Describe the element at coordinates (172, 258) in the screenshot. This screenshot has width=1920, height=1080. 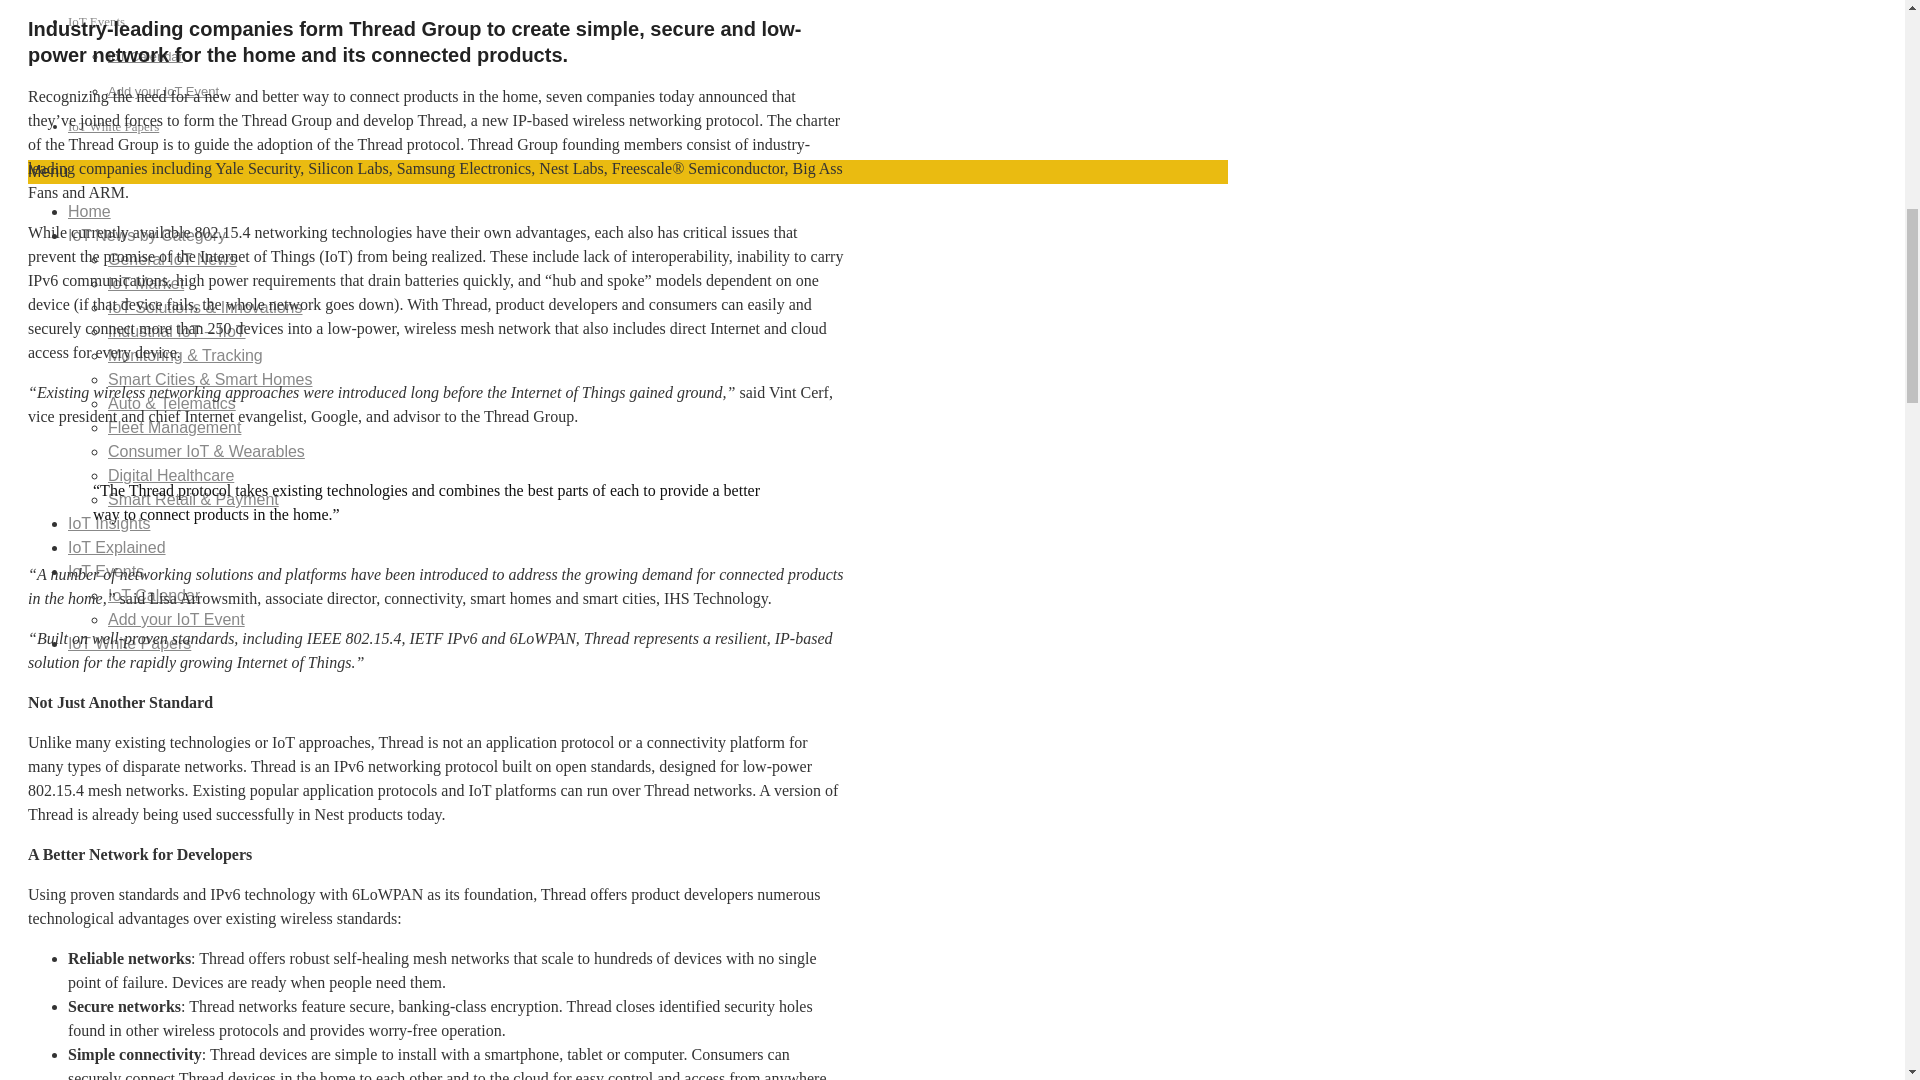
I see `General IoT News` at that location.